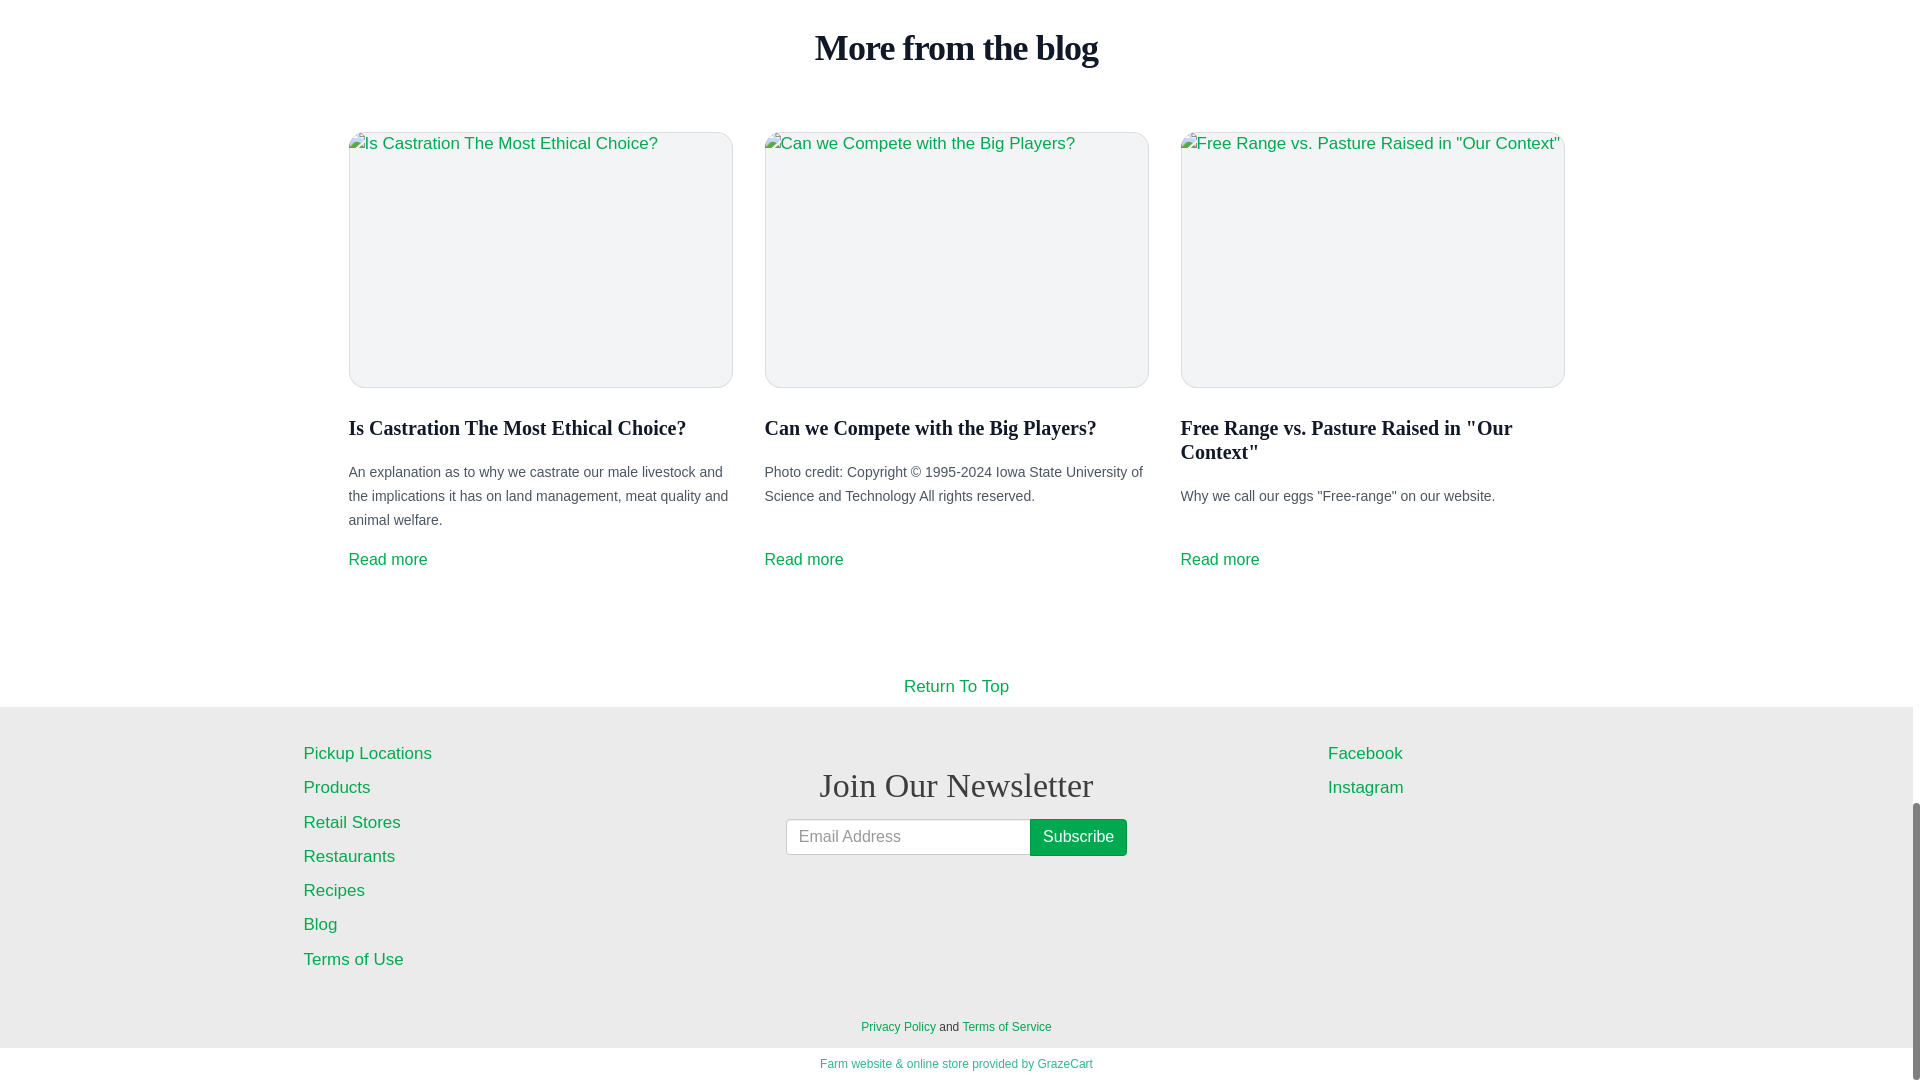  What do you see at coordinates (386, 560) in the screenshot?
I see `Read more` at bounding box center [386, 560].